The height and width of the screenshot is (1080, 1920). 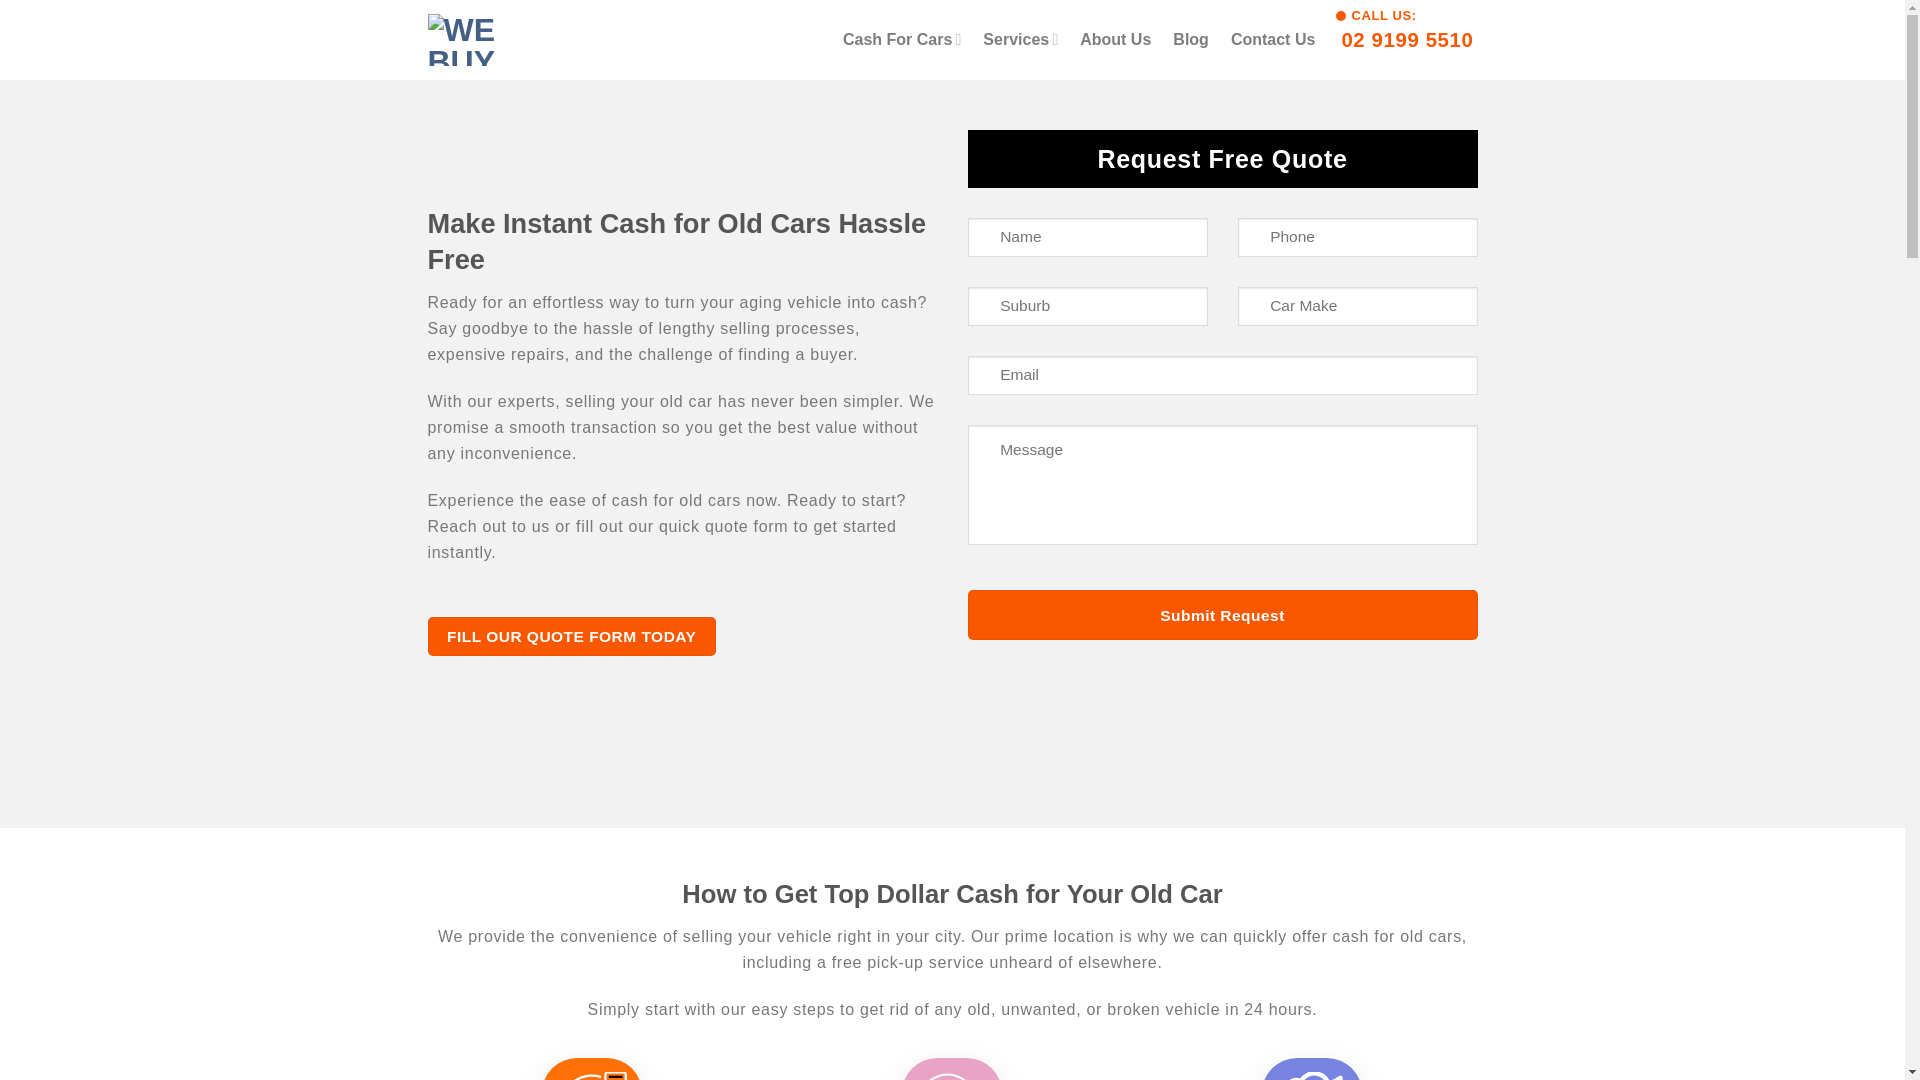 I want to click on Blog, so click(x=1272, y=40).